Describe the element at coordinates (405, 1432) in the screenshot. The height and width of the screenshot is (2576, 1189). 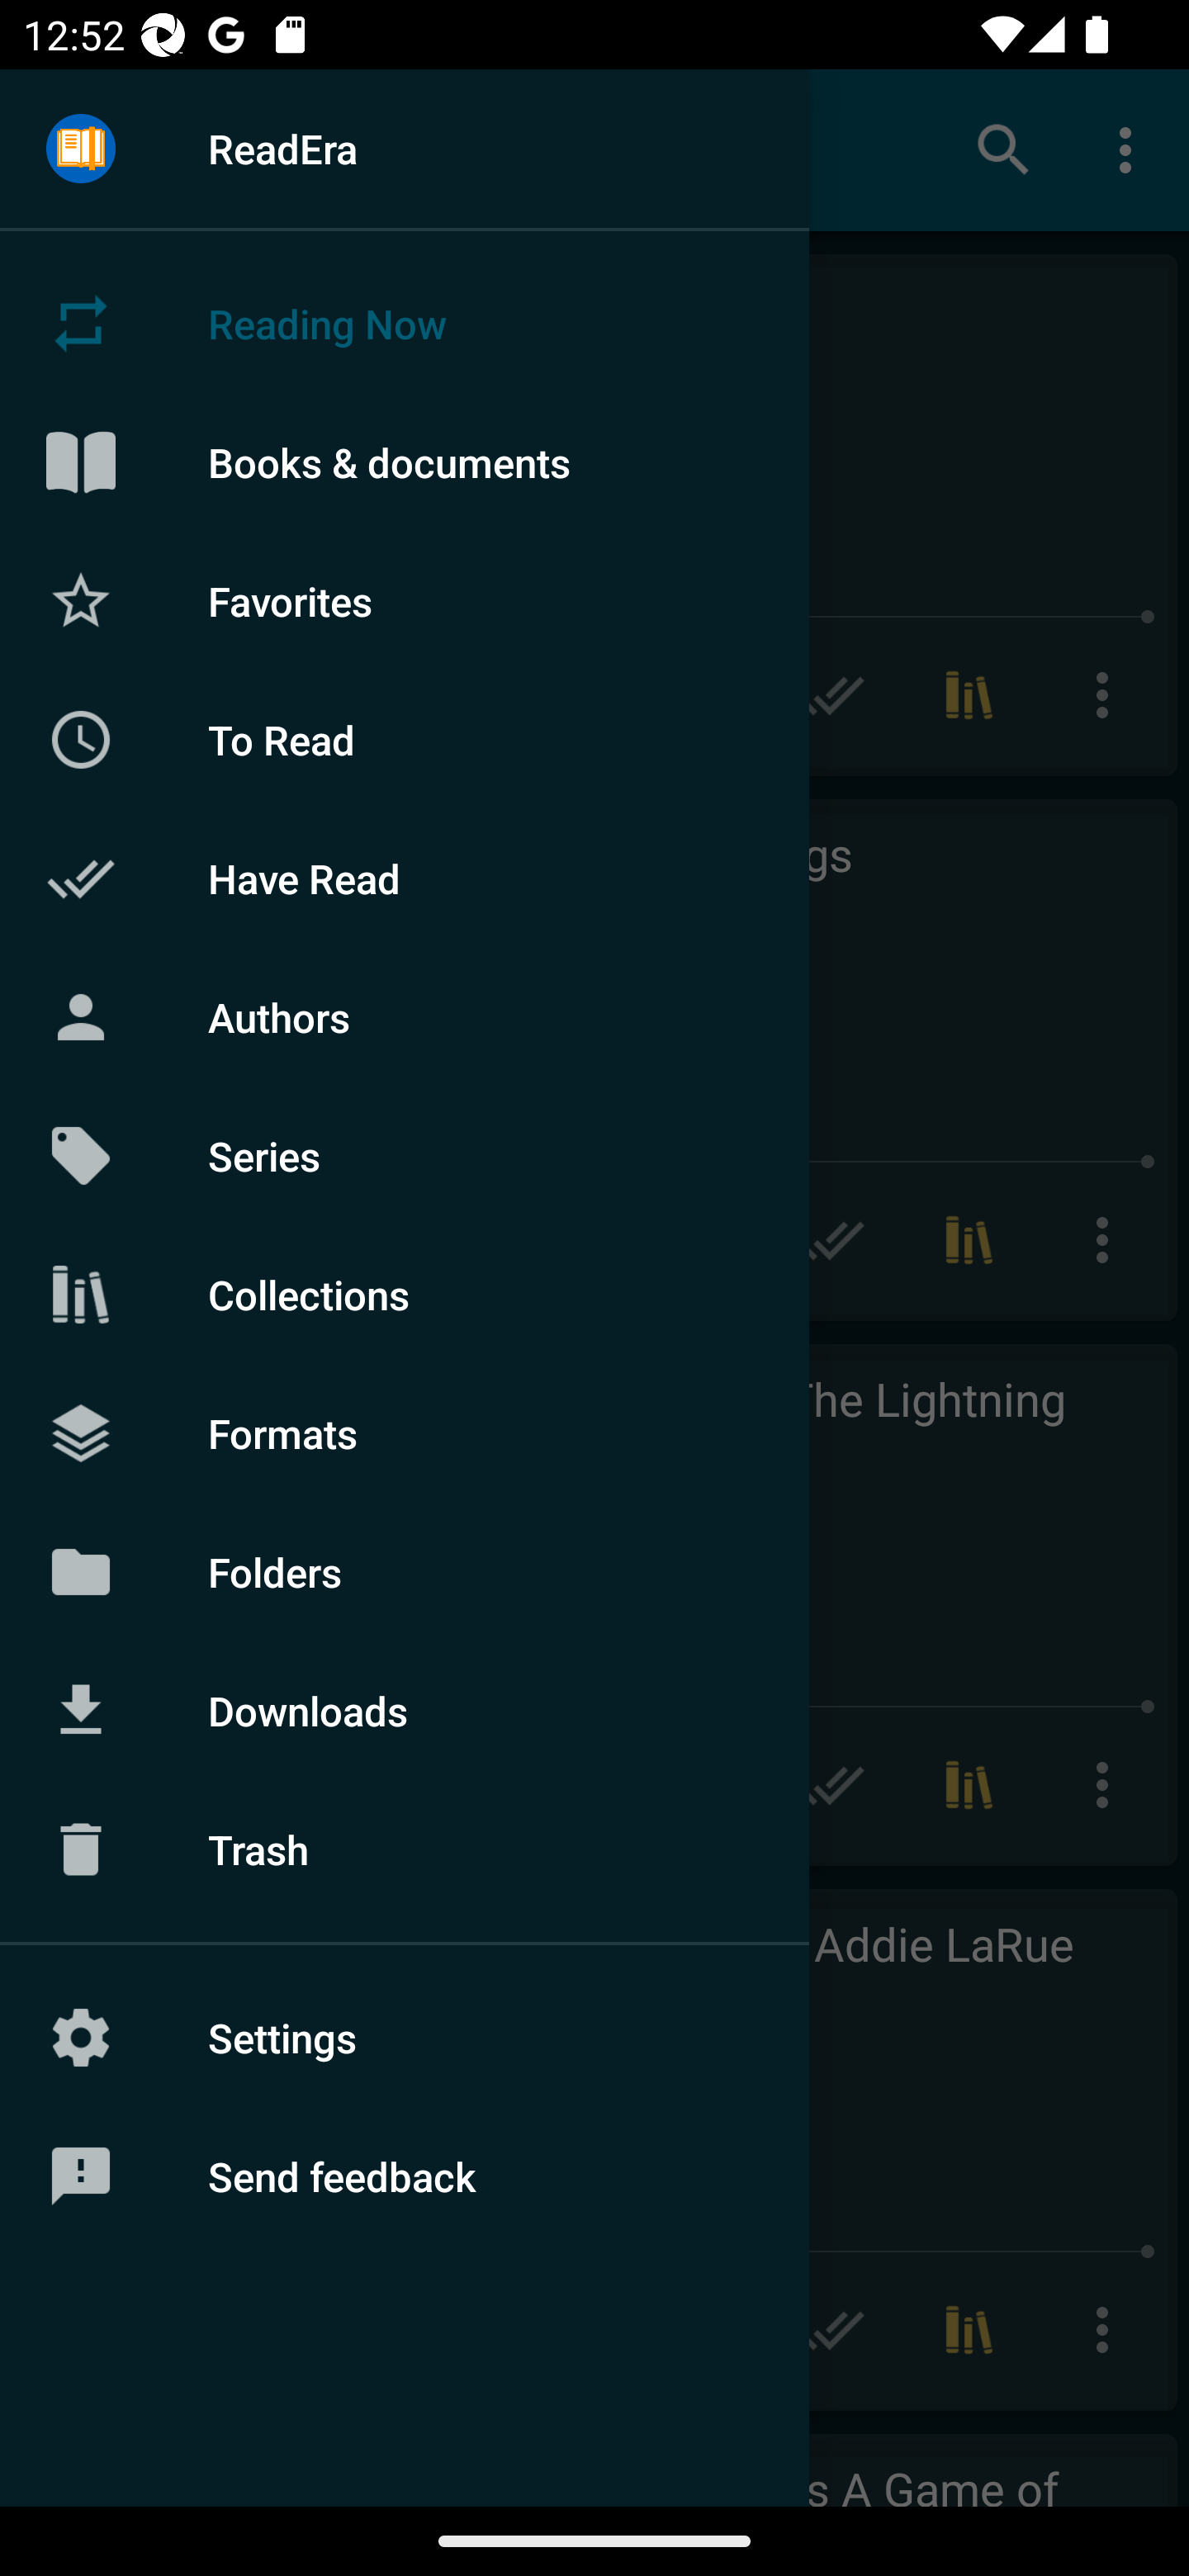
I see `Formats` at that location.